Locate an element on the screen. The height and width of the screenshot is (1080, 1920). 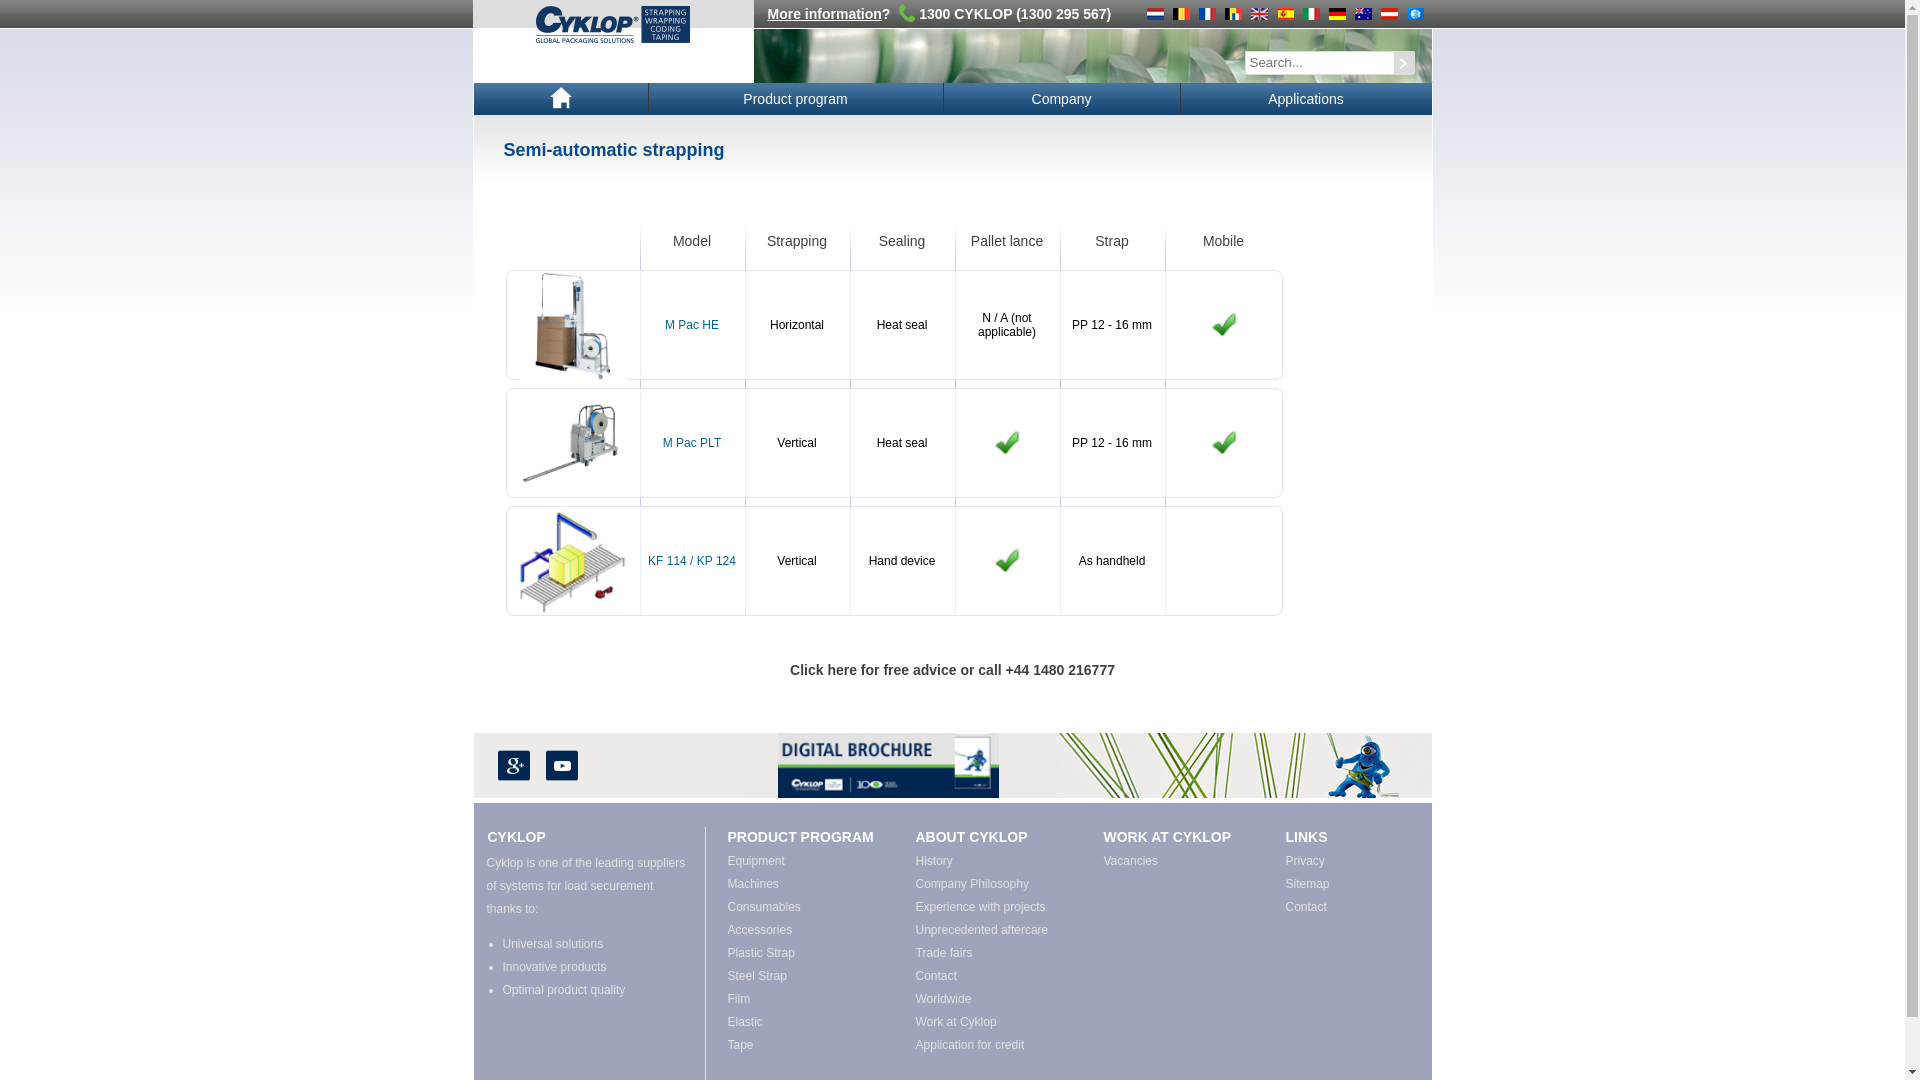
Experience with projects is located at coordinates (996, 908).